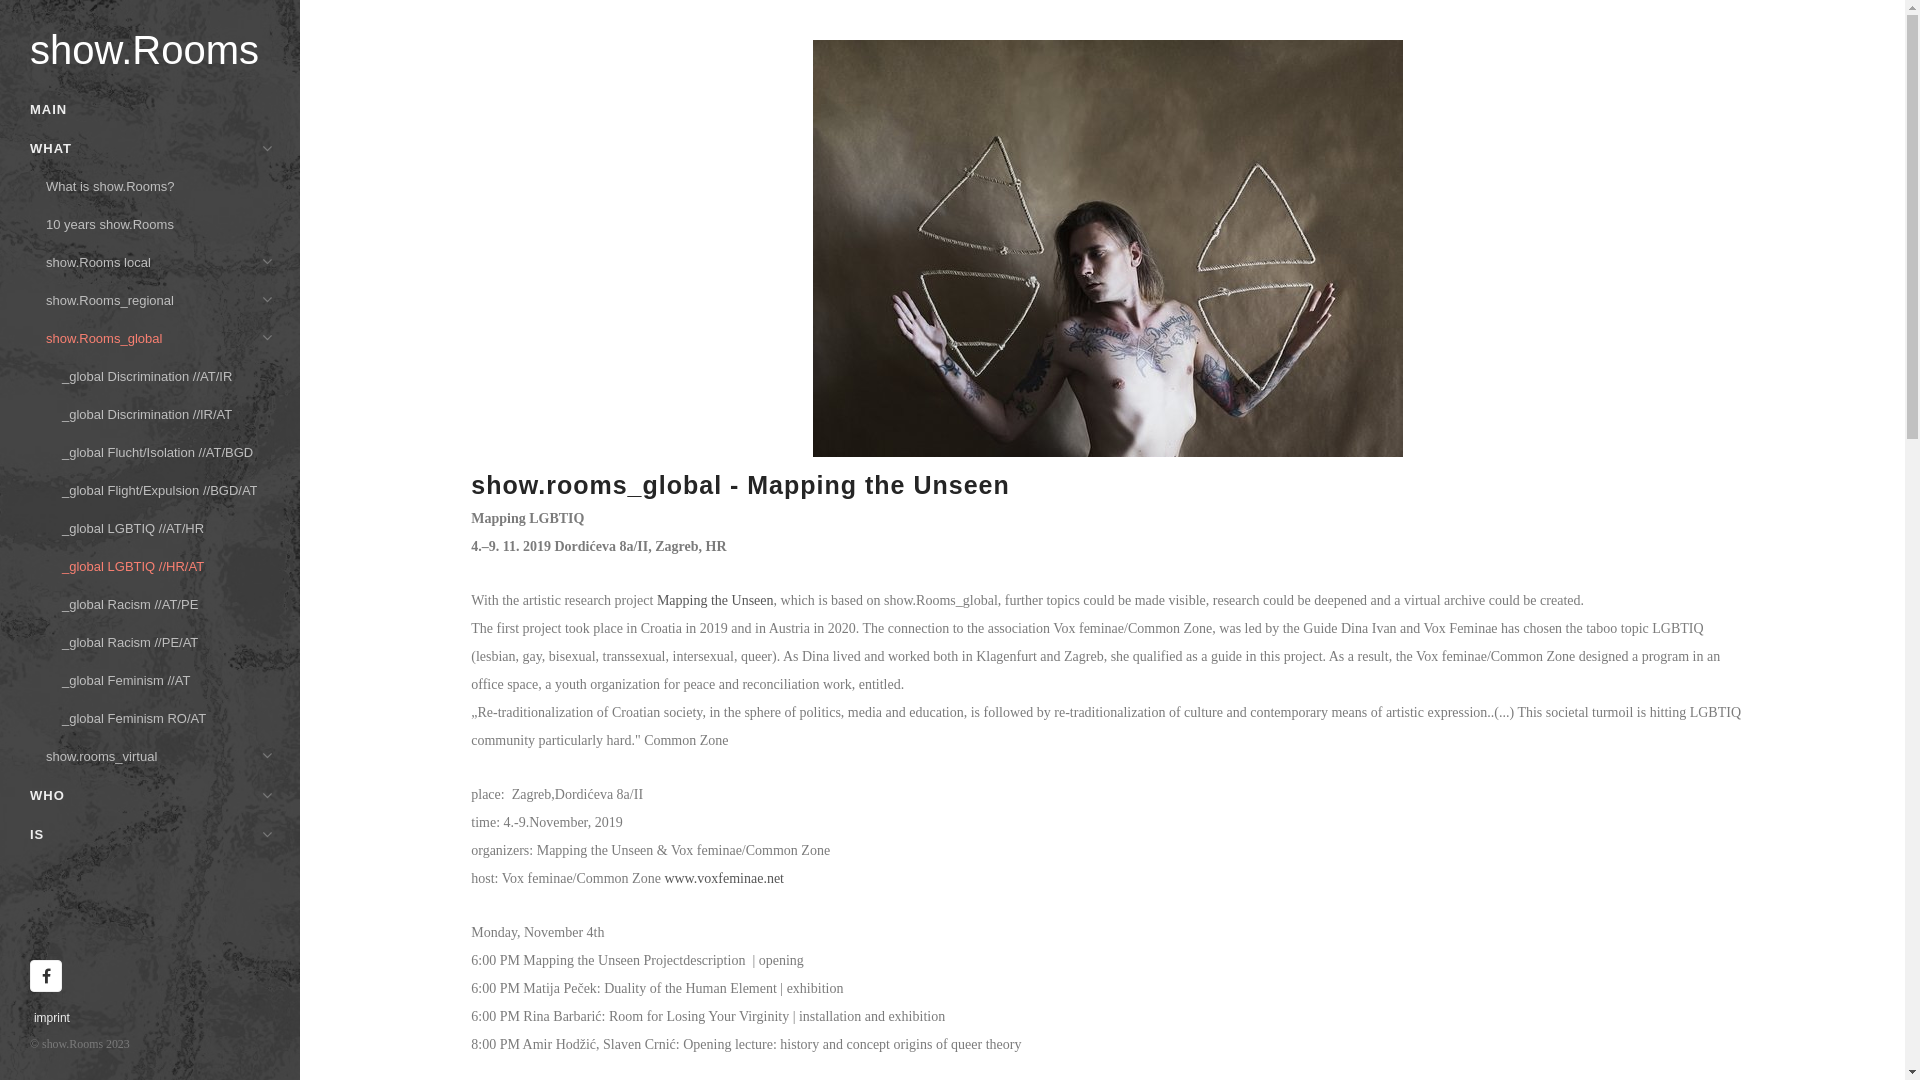 This screenshot has height=1080, width=1920. Describe the element at coordinates (152, 567) in the screenshot. I see `_global LGBTIQ //HR/AT` at that location.